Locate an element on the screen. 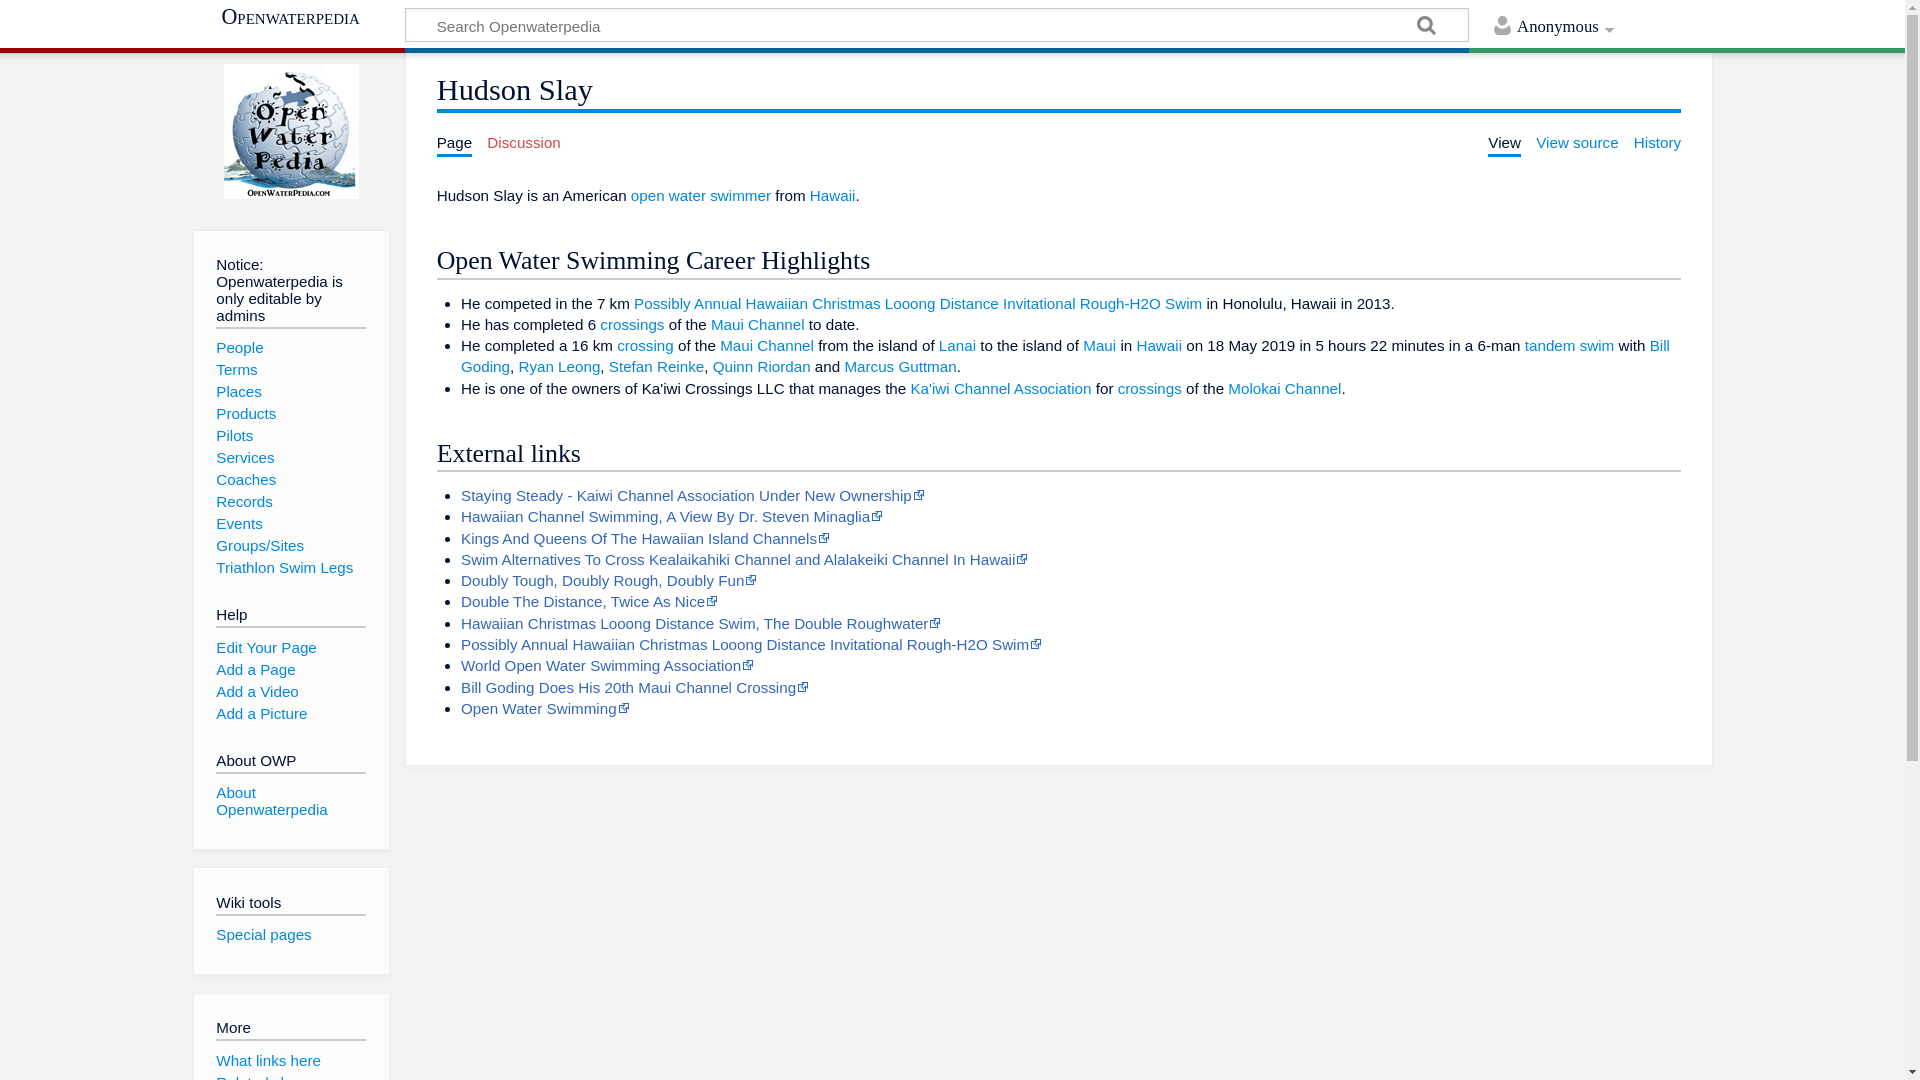 The width and height of the screenshot is (1920, 1080). Discussion is located at coordinates (524, 142).